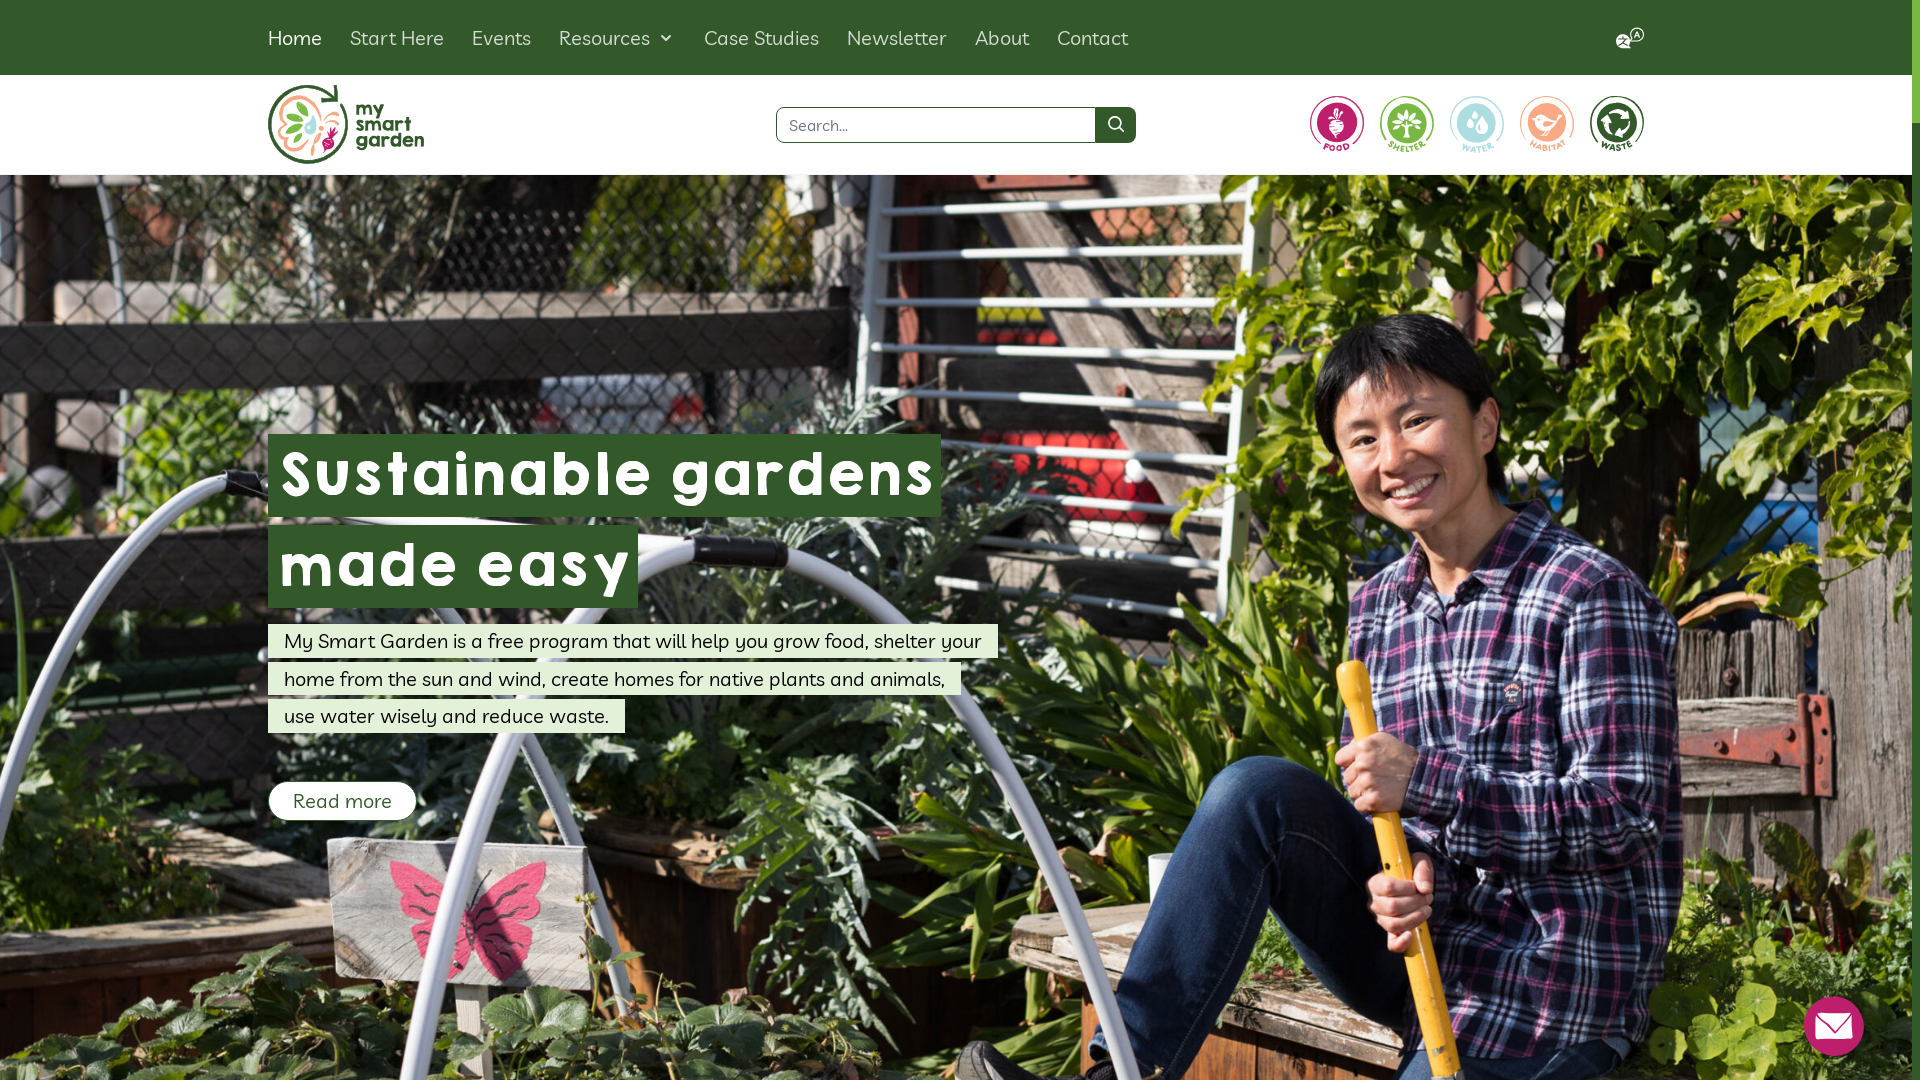  What do you see at coordinates (502, 38) in the screenshot?
I see `Events` at bounding box center [502, 38].